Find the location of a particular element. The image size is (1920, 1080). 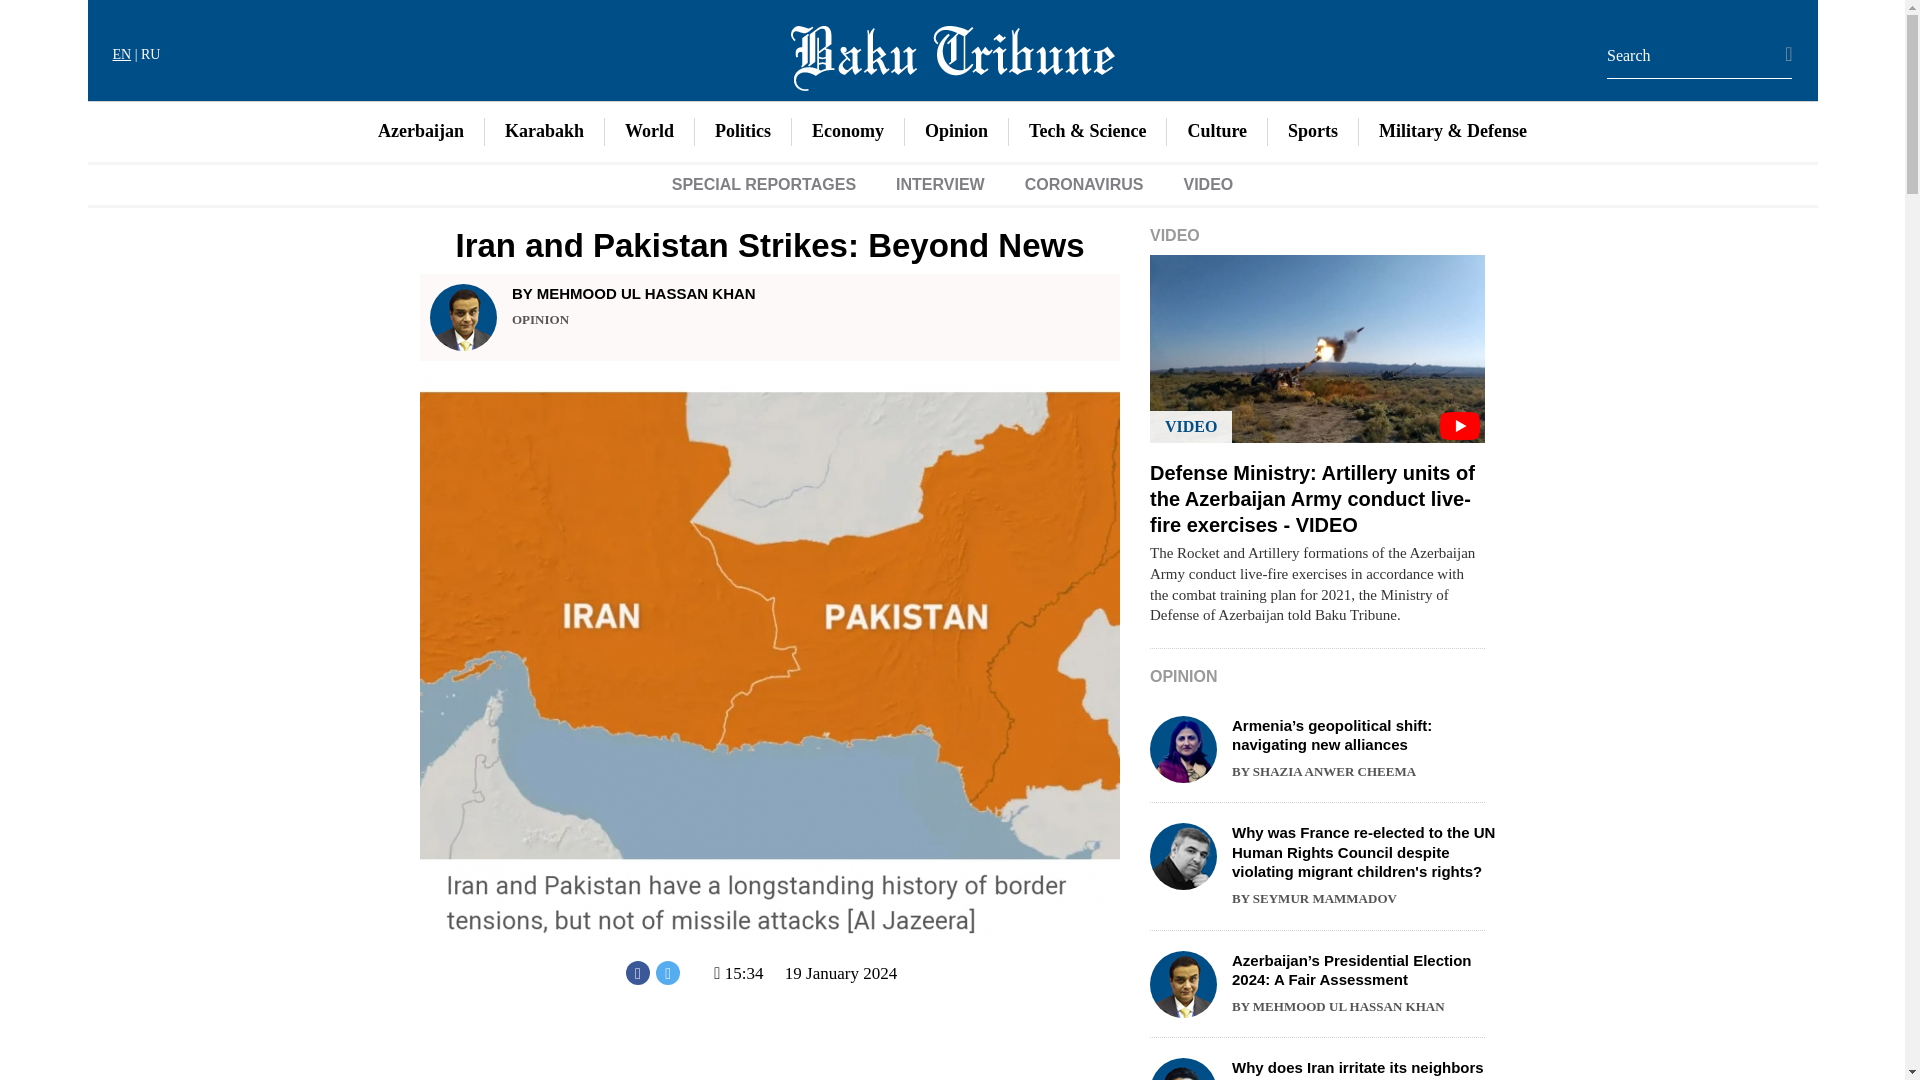

World is located at coordinates (648, 131).